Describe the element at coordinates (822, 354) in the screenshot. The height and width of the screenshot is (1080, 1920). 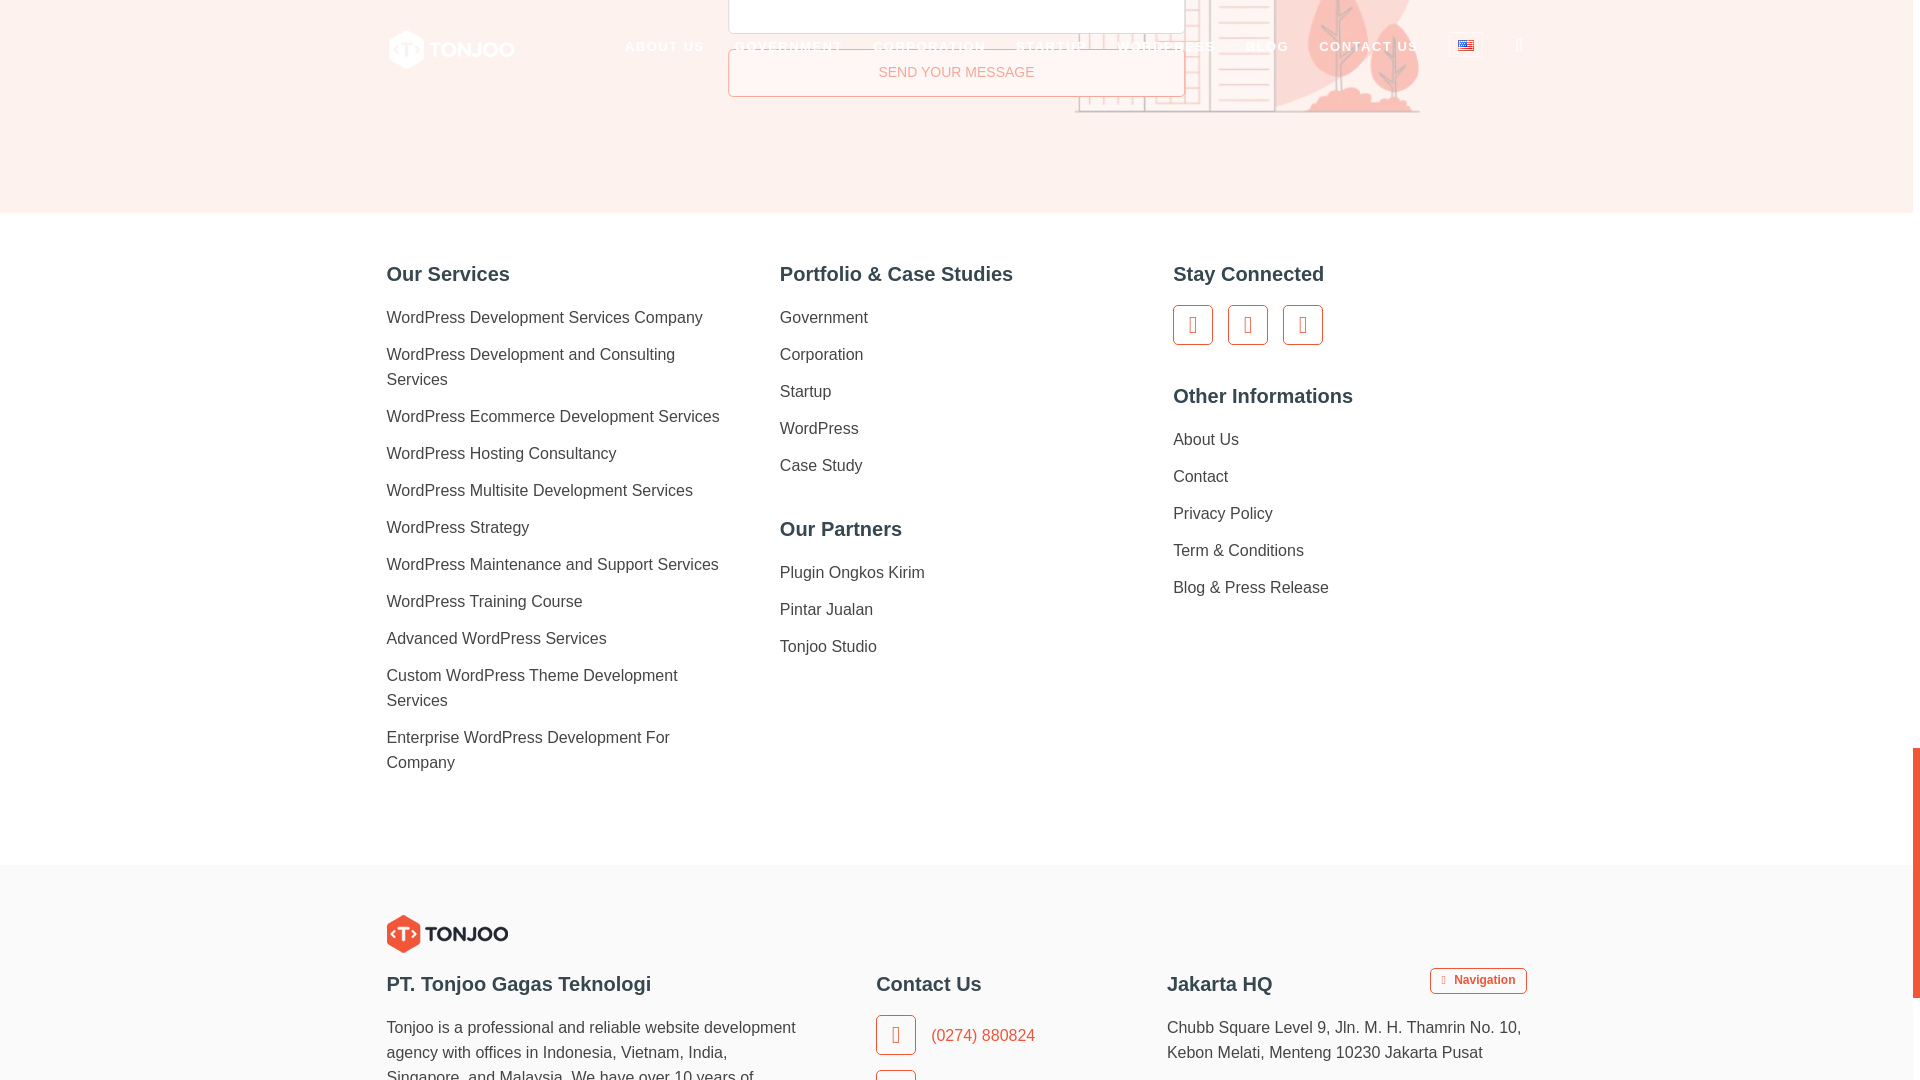
I see `Corporation` at that location.